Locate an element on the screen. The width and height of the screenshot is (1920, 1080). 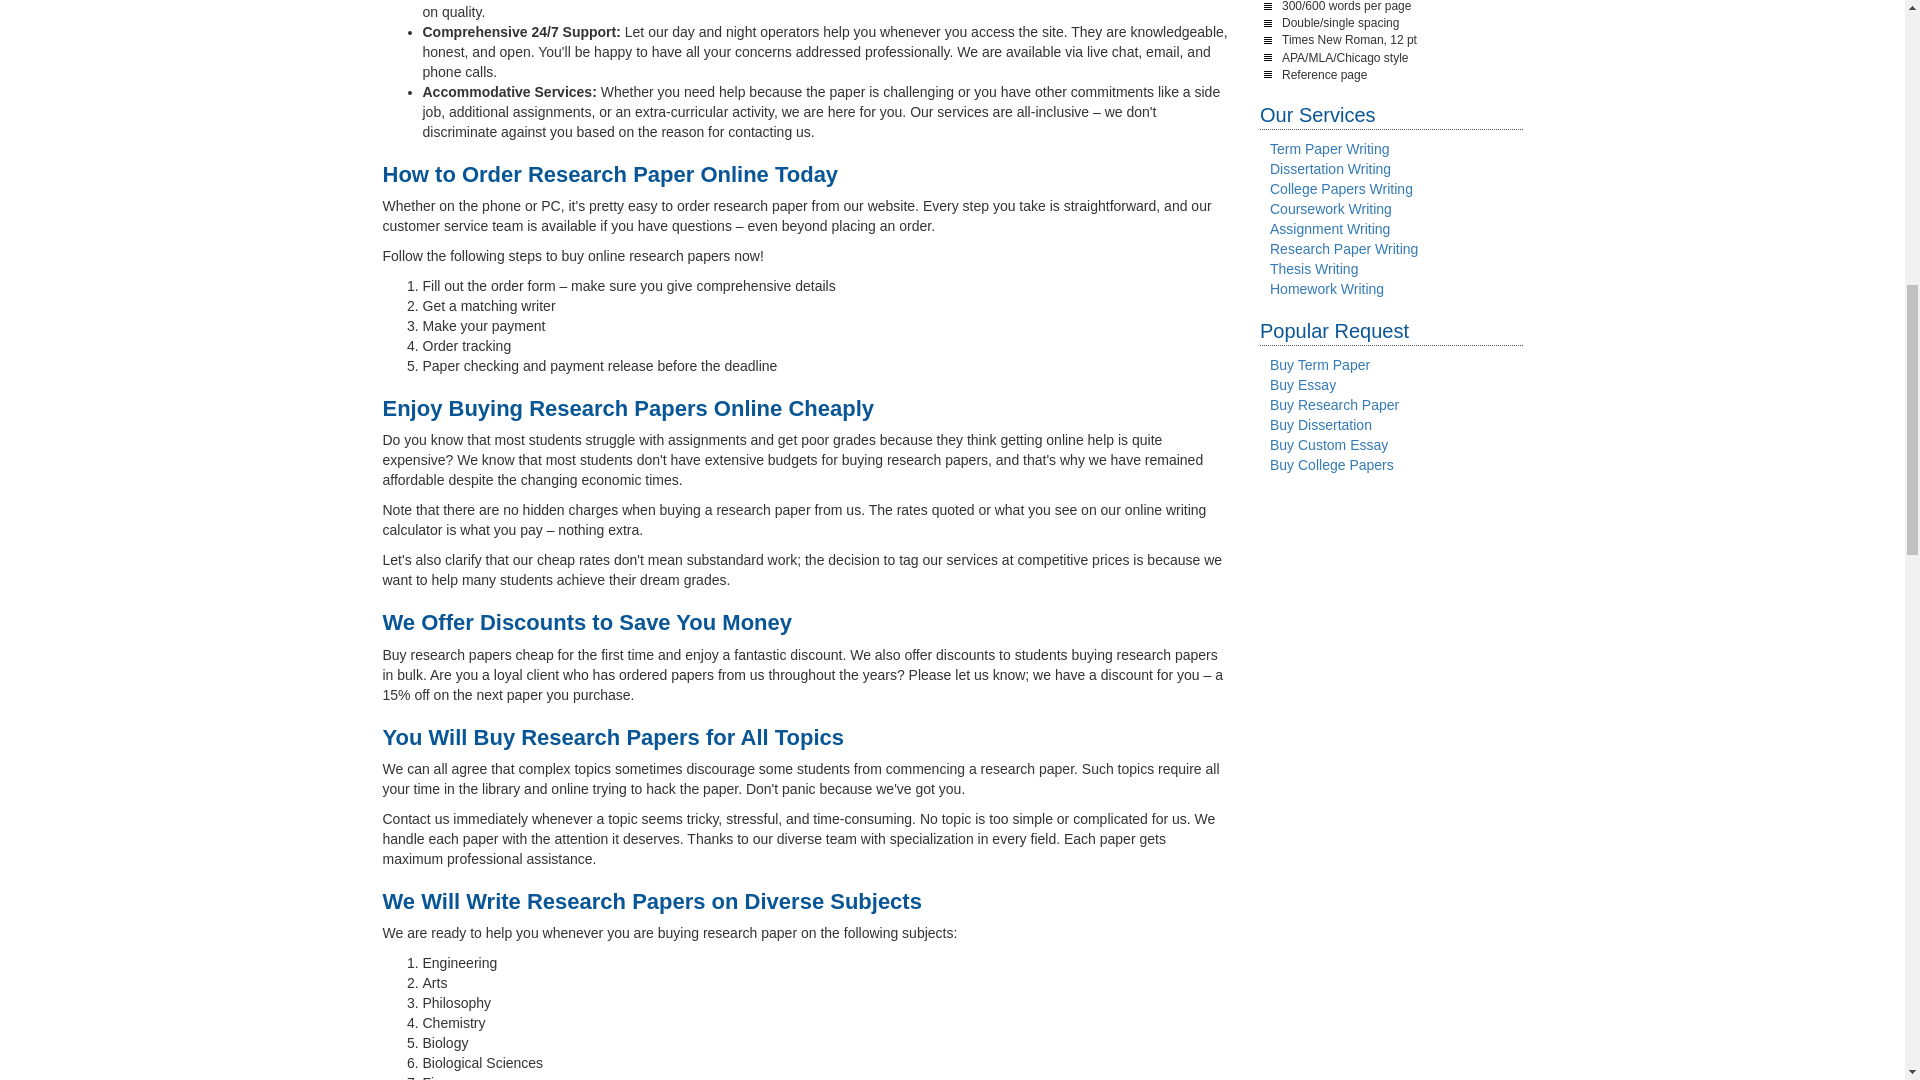
Research Paper Writing is located at coordinates (1344, 248).